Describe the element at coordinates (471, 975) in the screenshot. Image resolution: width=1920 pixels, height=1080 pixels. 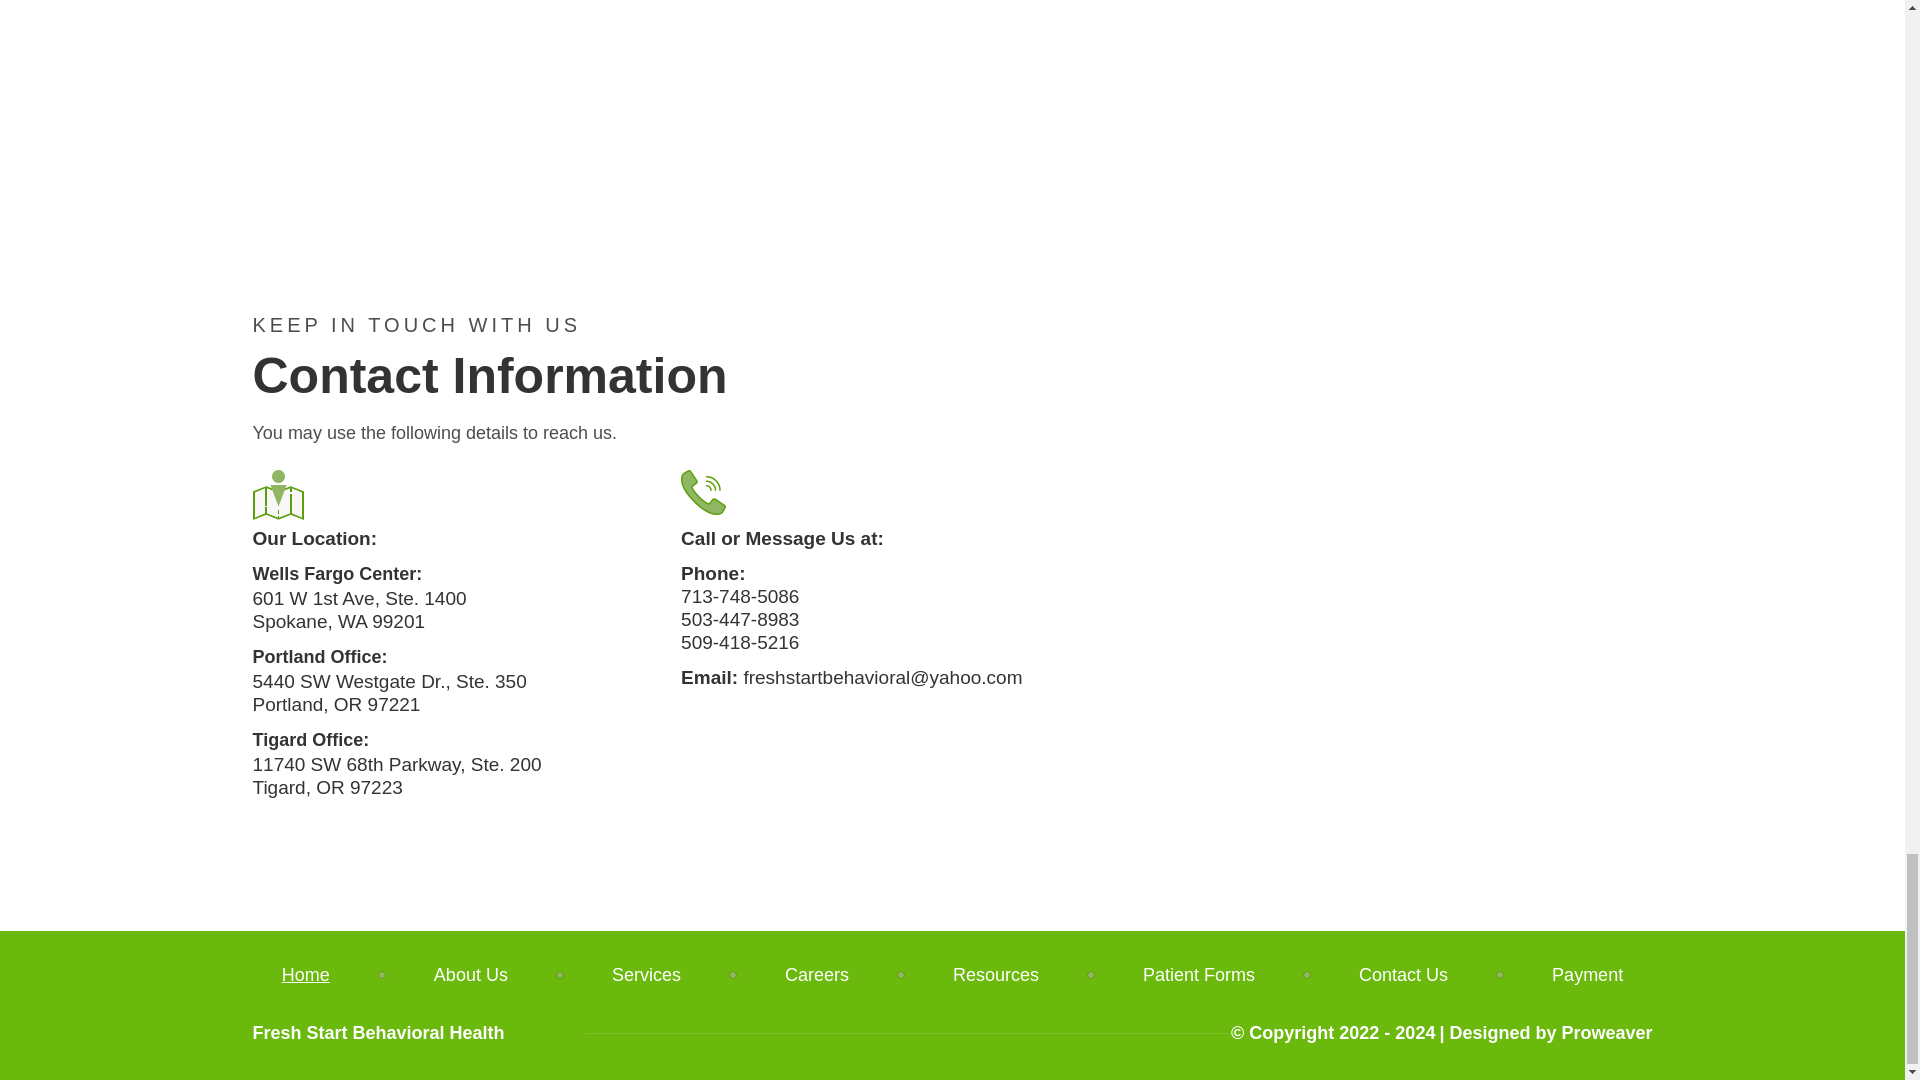
I see `About Us` at that location.